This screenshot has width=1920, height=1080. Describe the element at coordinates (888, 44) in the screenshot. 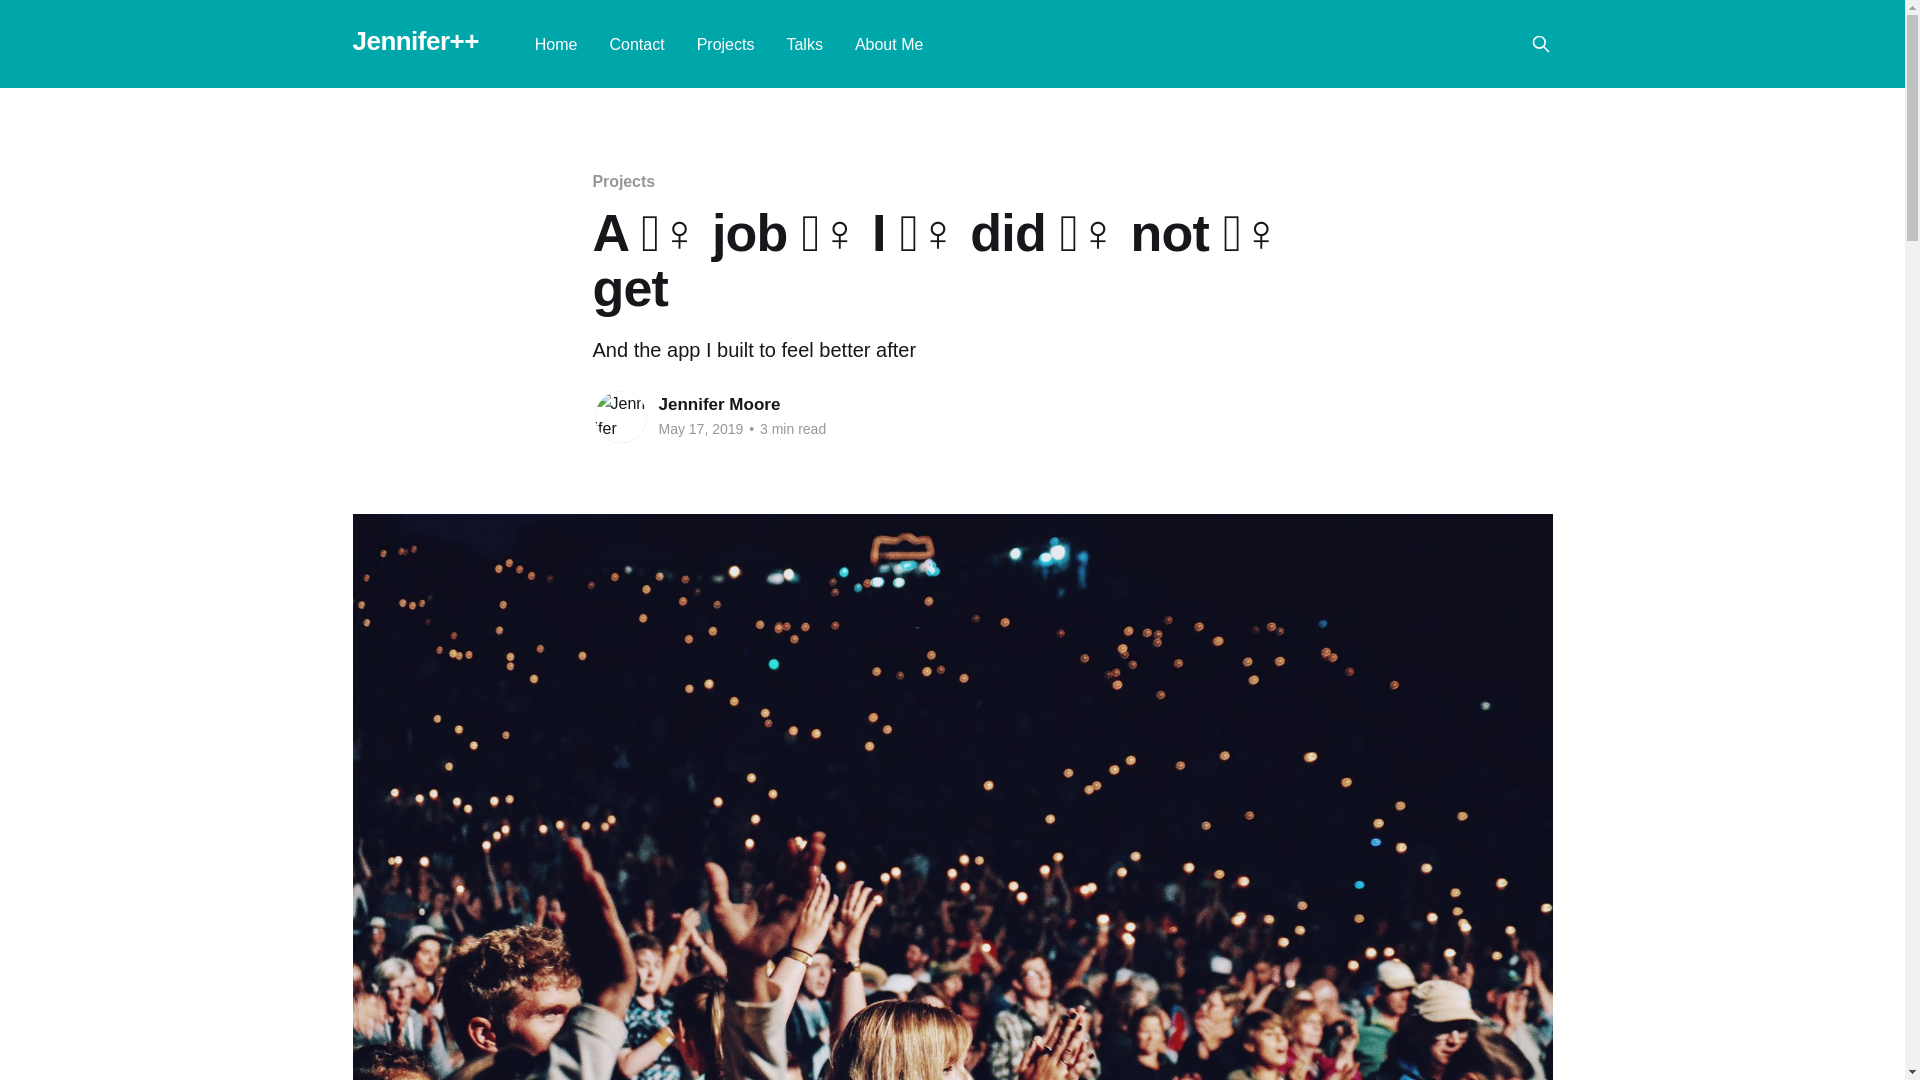

I see `About Me` at that location.